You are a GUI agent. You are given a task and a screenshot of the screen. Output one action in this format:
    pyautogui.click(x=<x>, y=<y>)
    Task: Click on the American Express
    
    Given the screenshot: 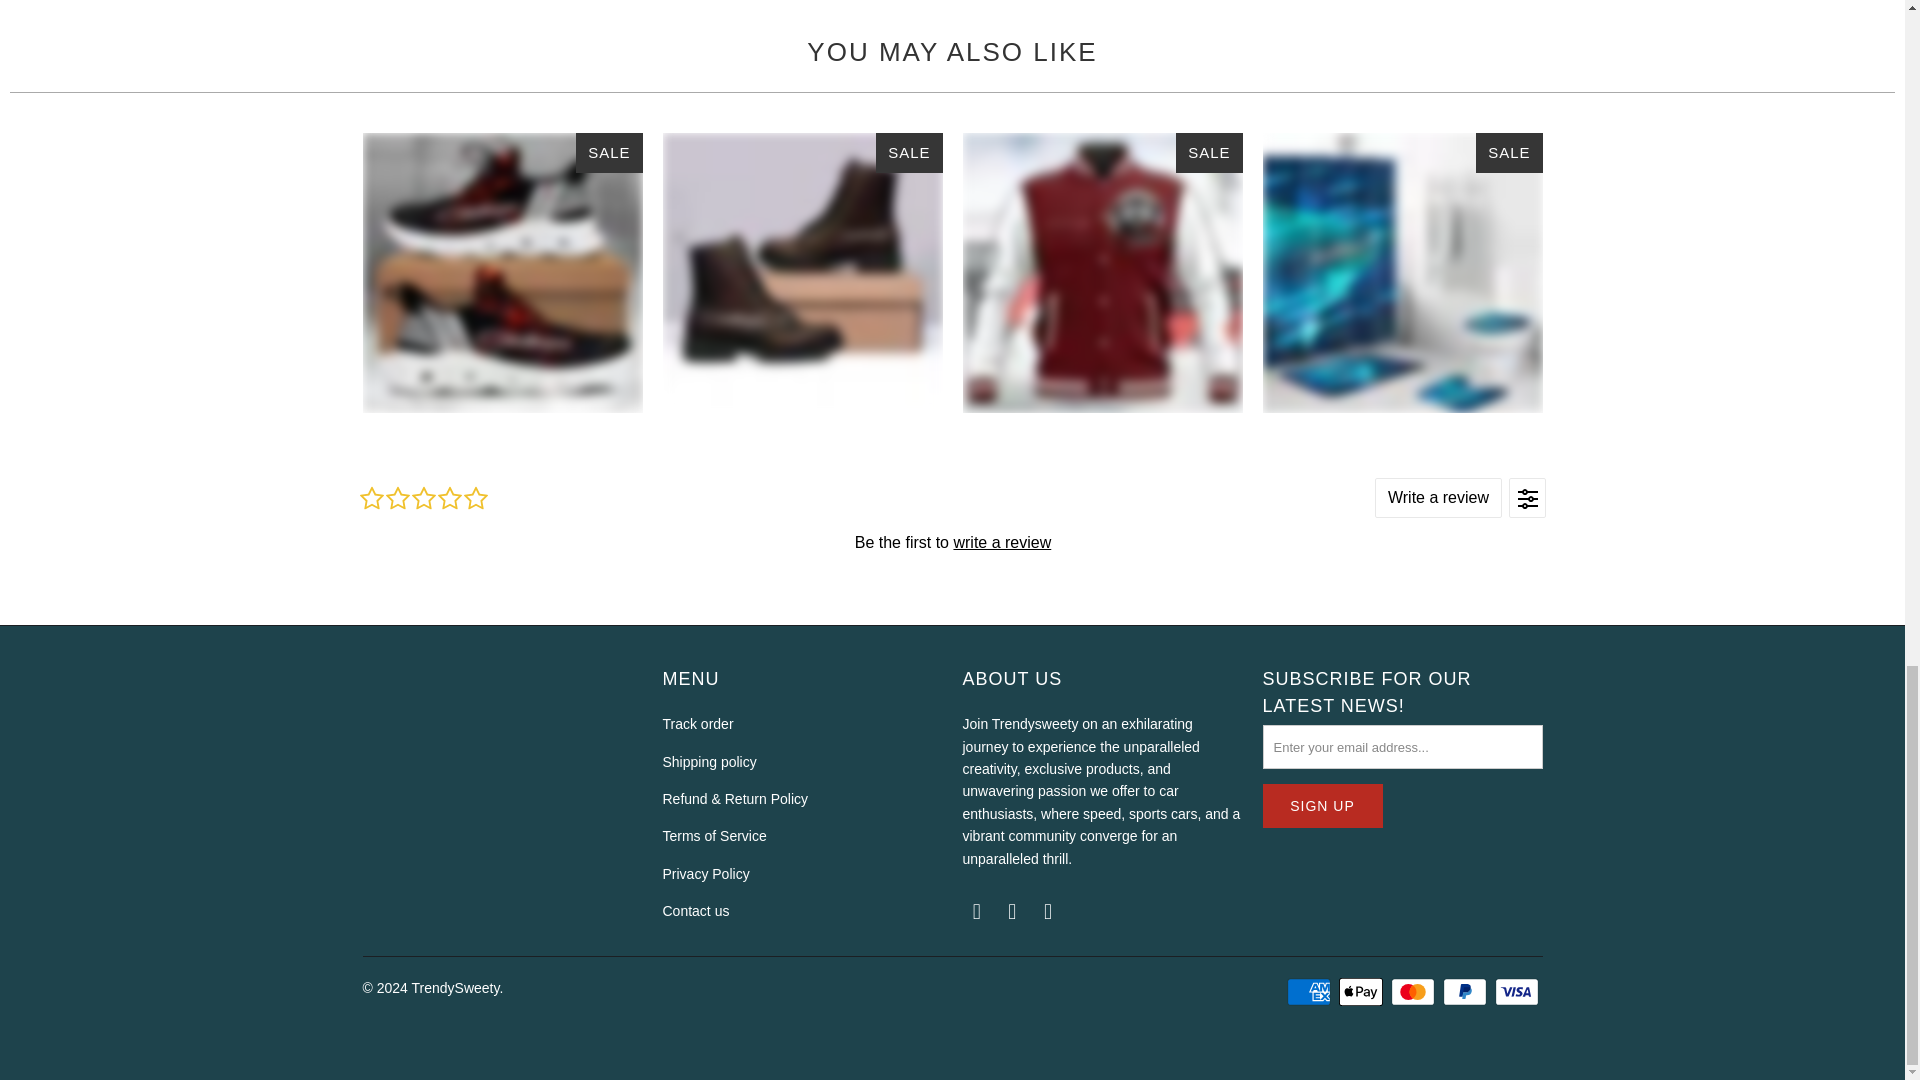 What is the action you would take?
    pyautogui.click(x=1310, y=992)
    